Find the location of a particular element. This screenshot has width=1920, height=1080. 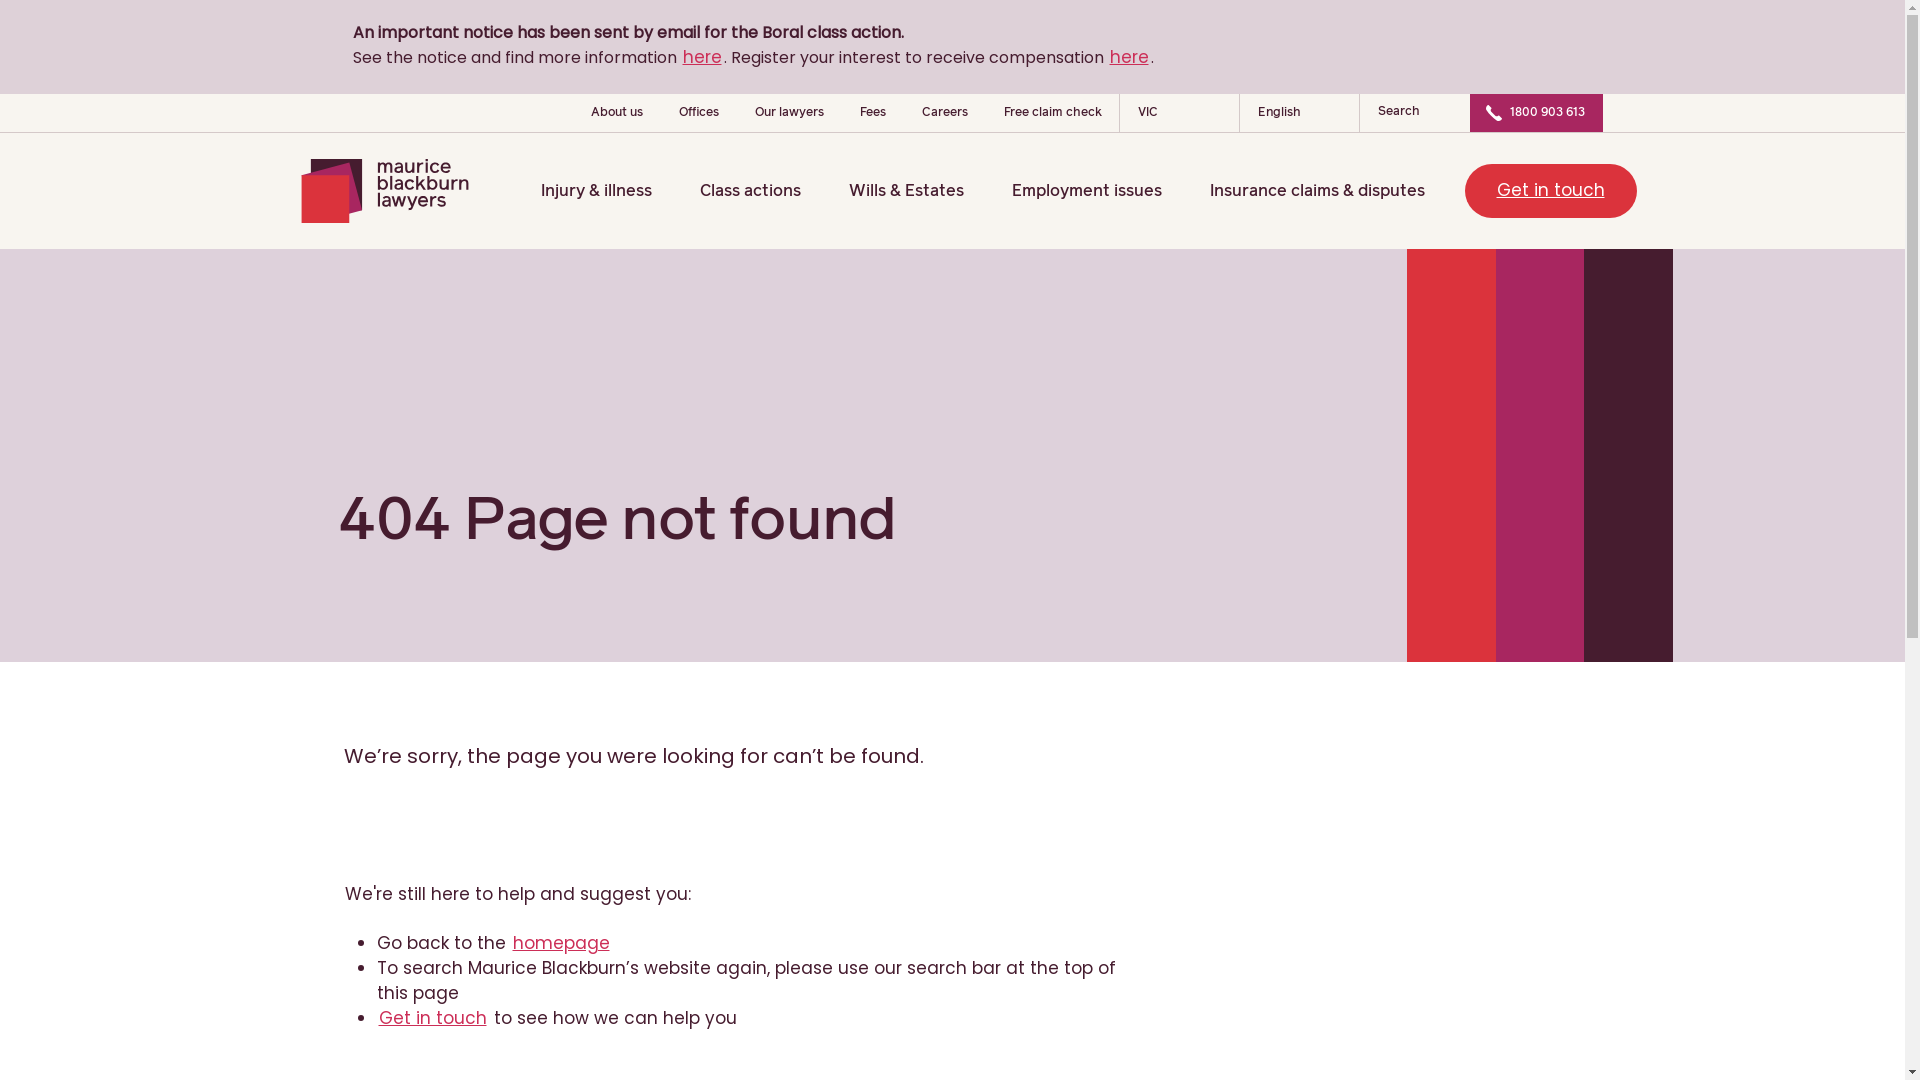

Free claim check is located at coordinates (1053, 113).